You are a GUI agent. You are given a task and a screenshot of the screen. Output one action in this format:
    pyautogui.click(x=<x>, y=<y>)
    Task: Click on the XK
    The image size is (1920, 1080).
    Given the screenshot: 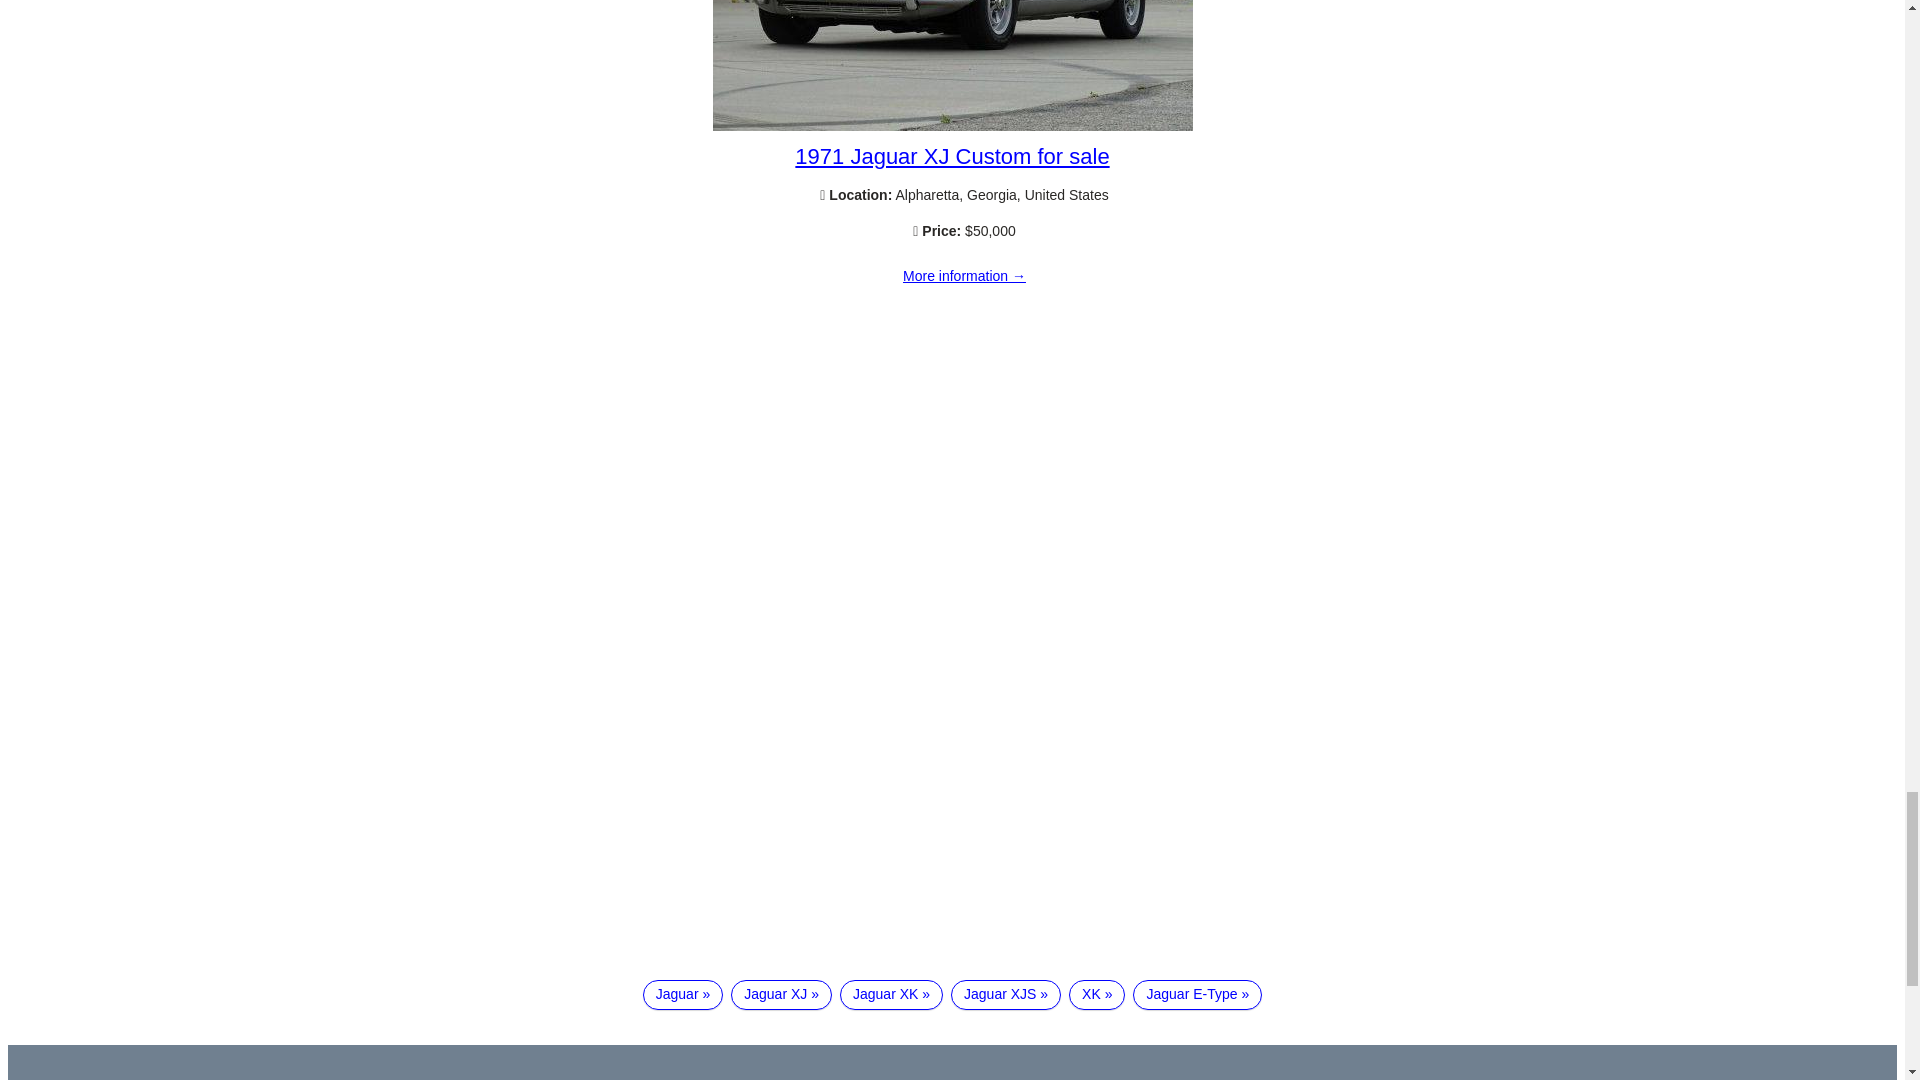 What is the action you would take?
    pyautogui.click(x=1097, y=994)
    